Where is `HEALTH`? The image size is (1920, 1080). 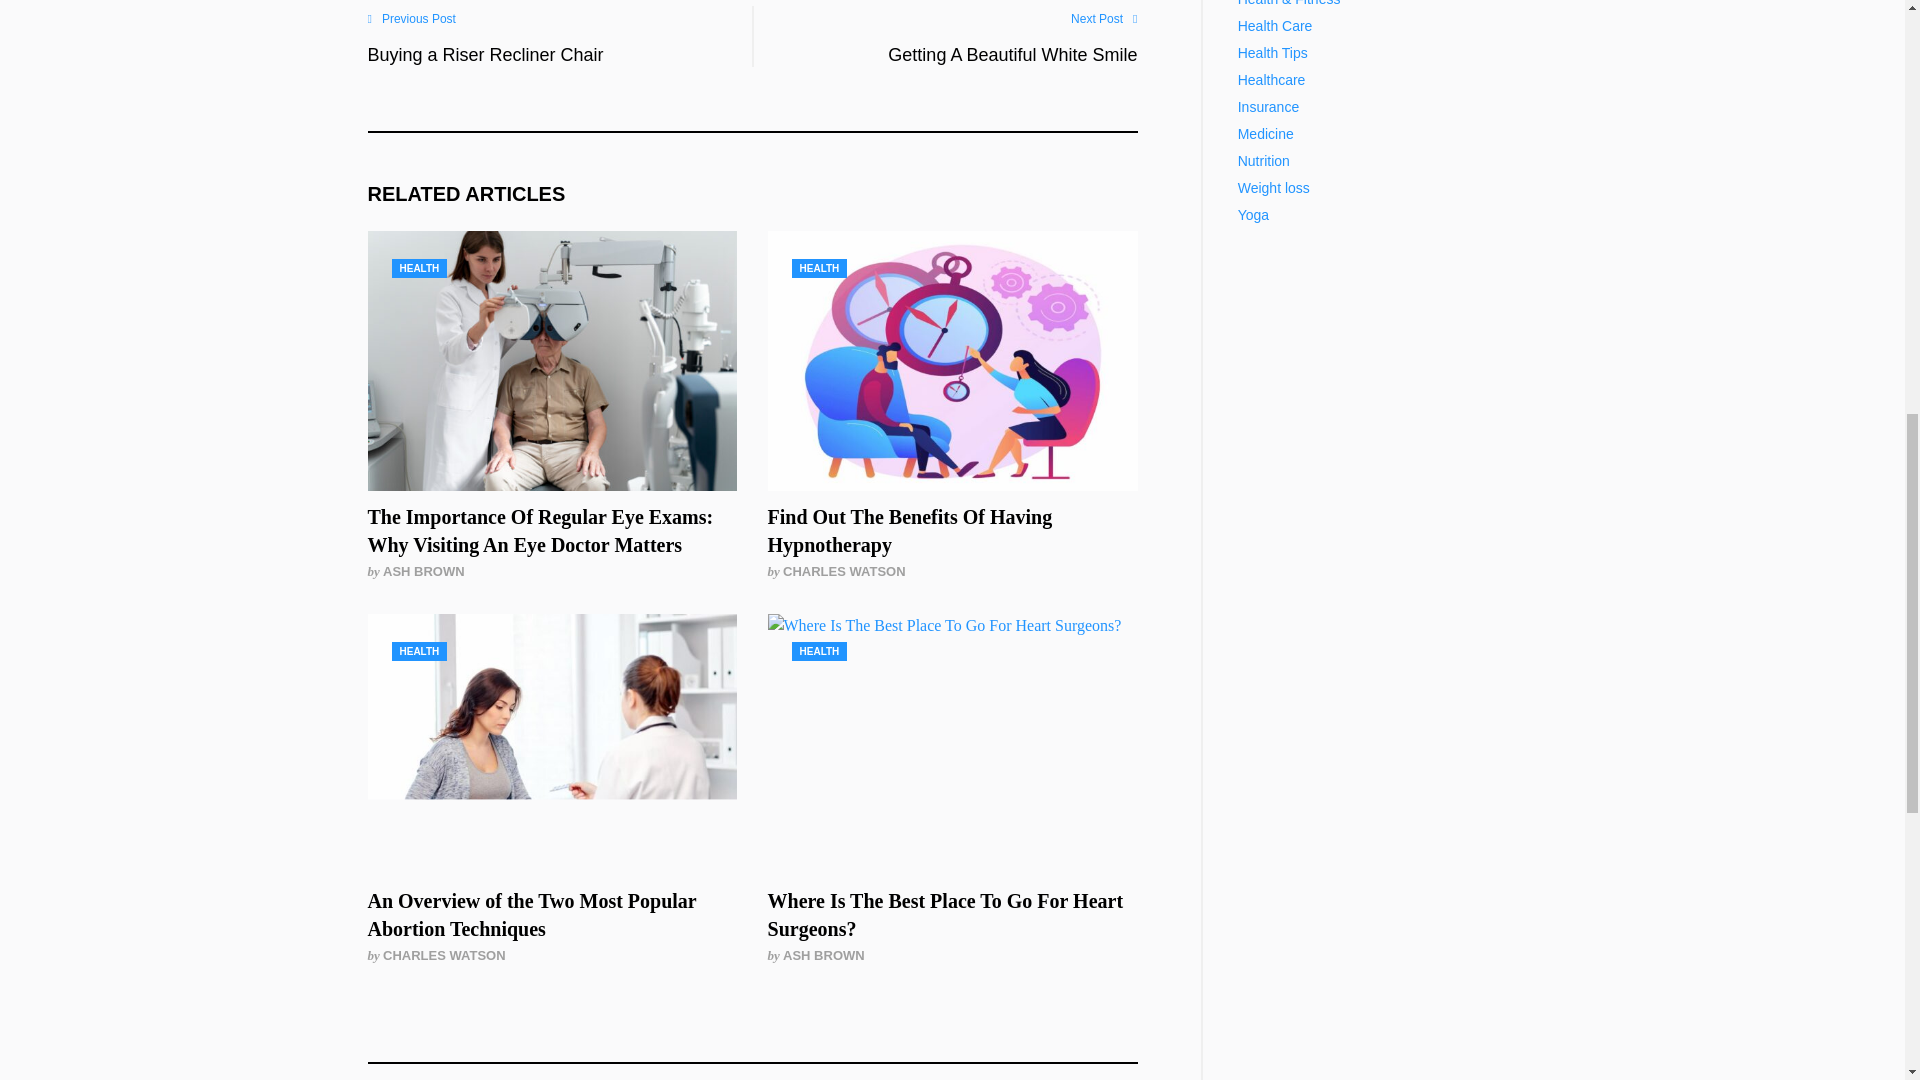
HEALTH is located at coordinates (419, 268).